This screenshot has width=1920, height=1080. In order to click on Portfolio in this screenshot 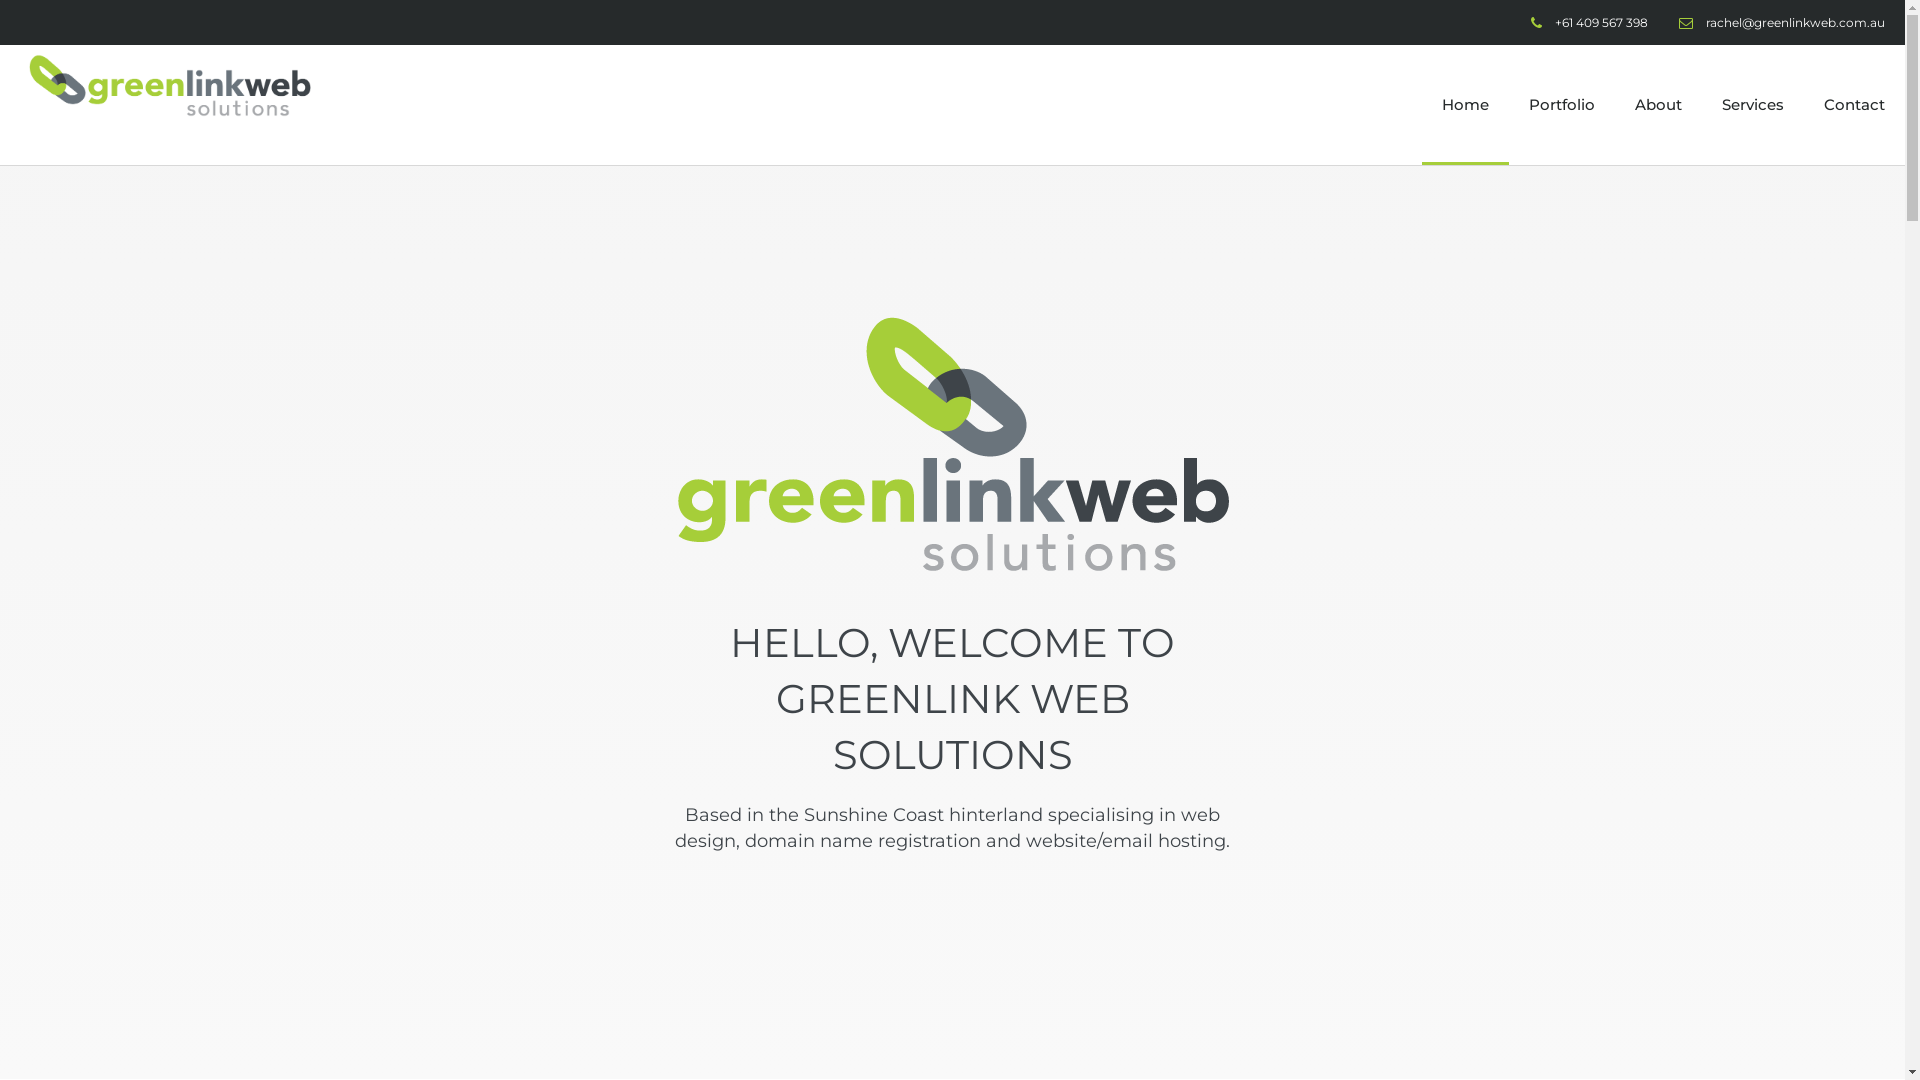, I will do `click(1562, 105)`.